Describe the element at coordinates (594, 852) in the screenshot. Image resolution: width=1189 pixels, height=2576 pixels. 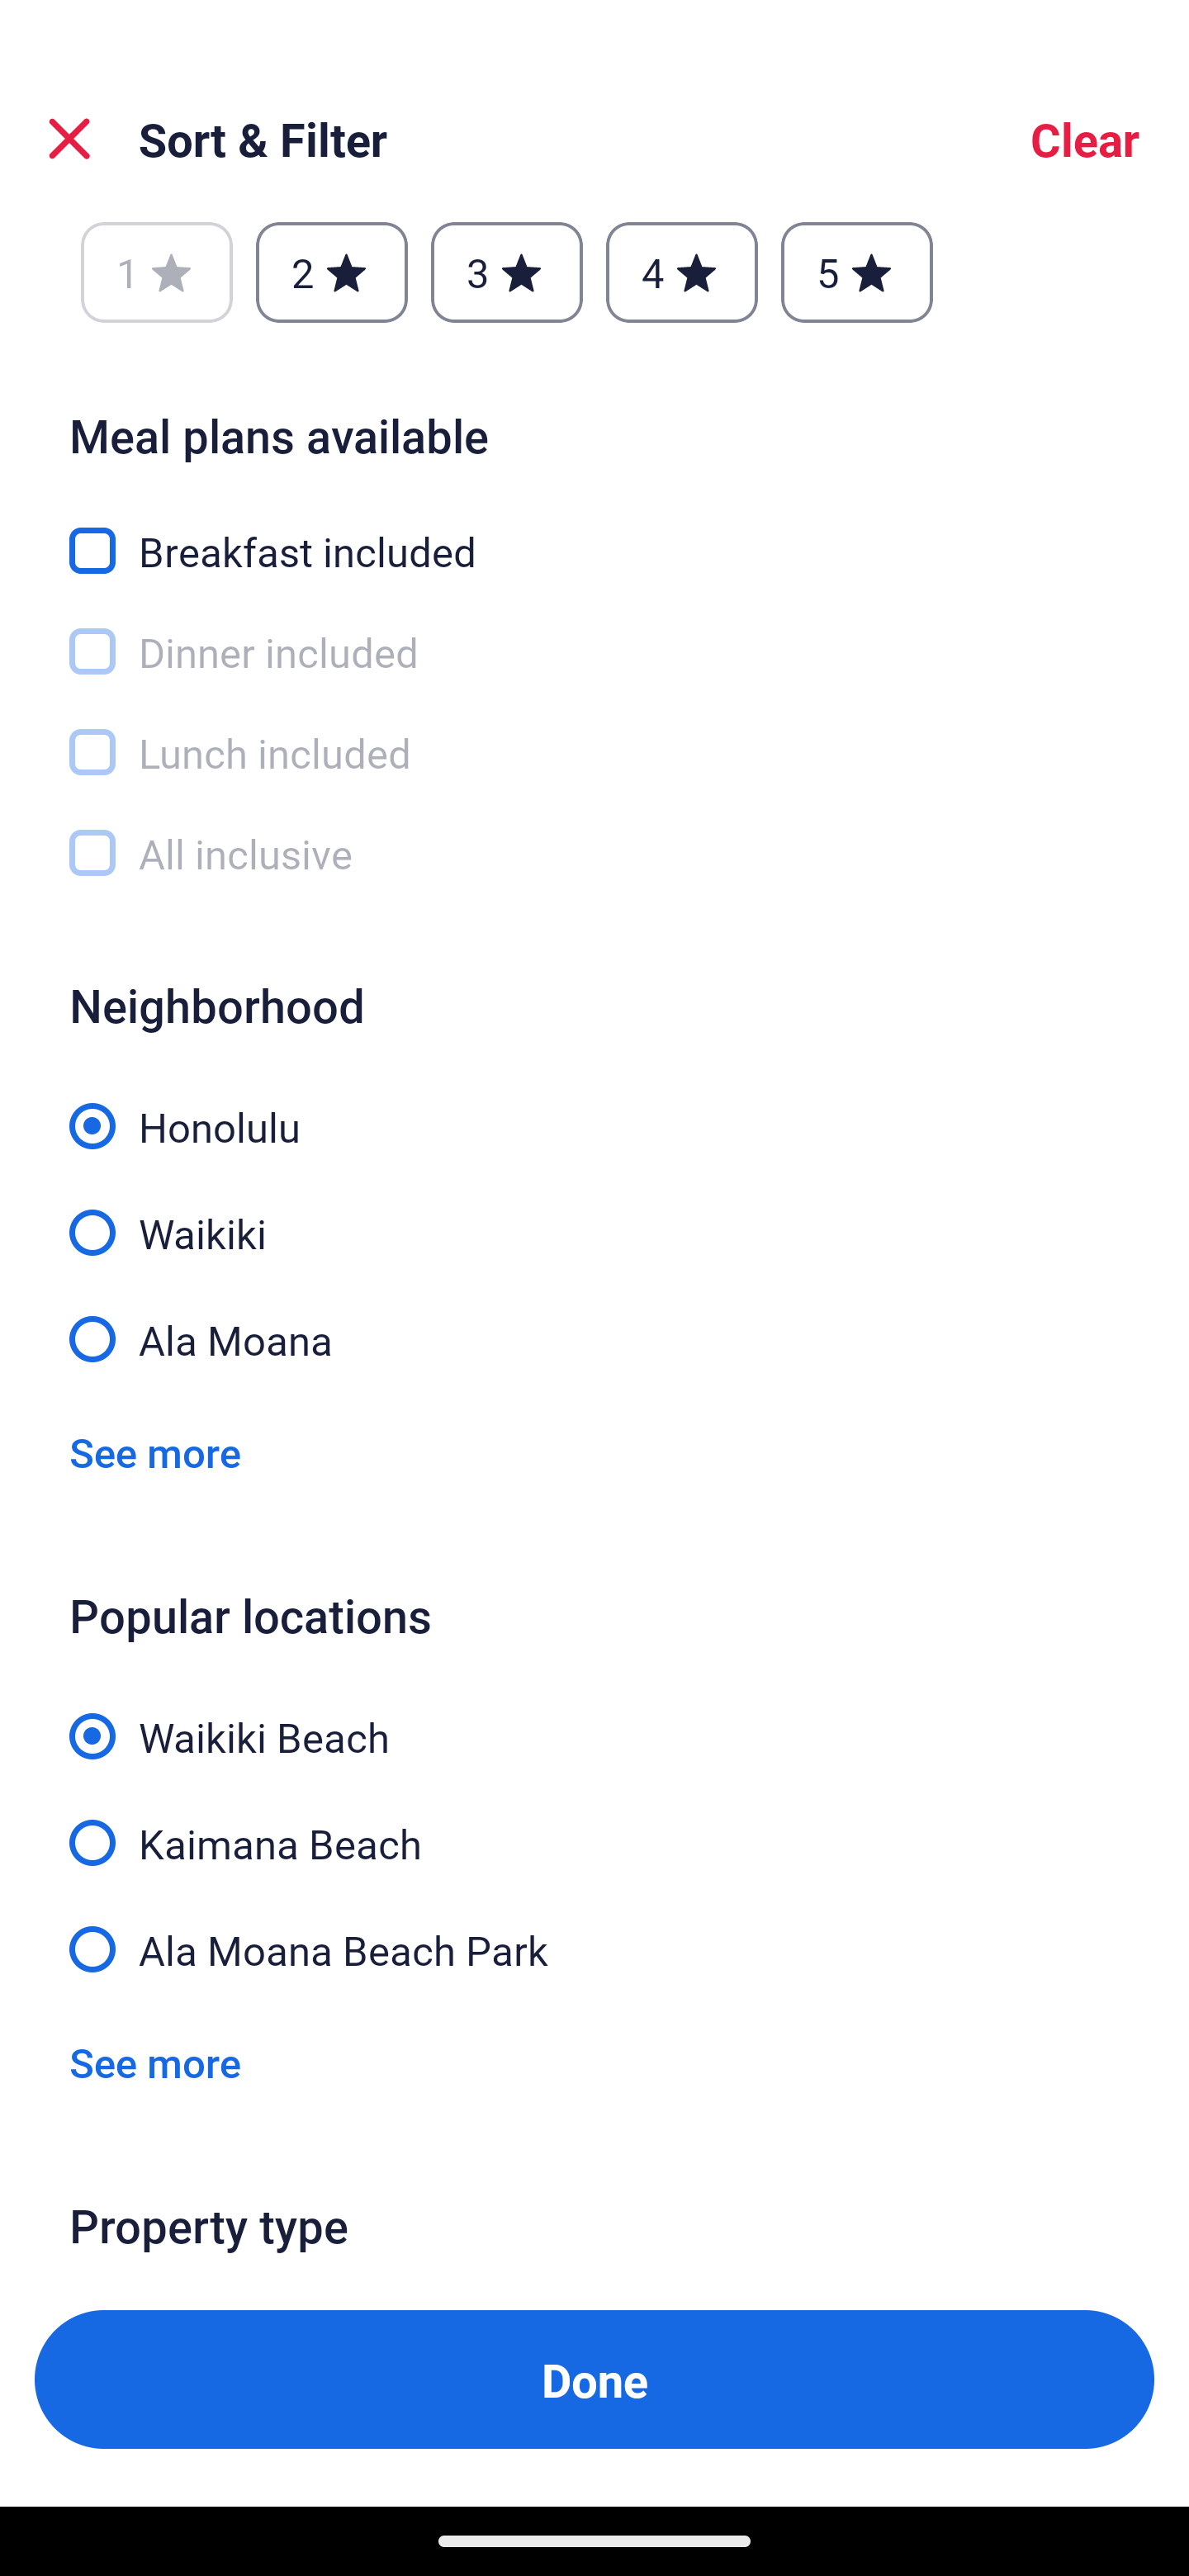
I see `All inclusive, All inclusive` at that location.